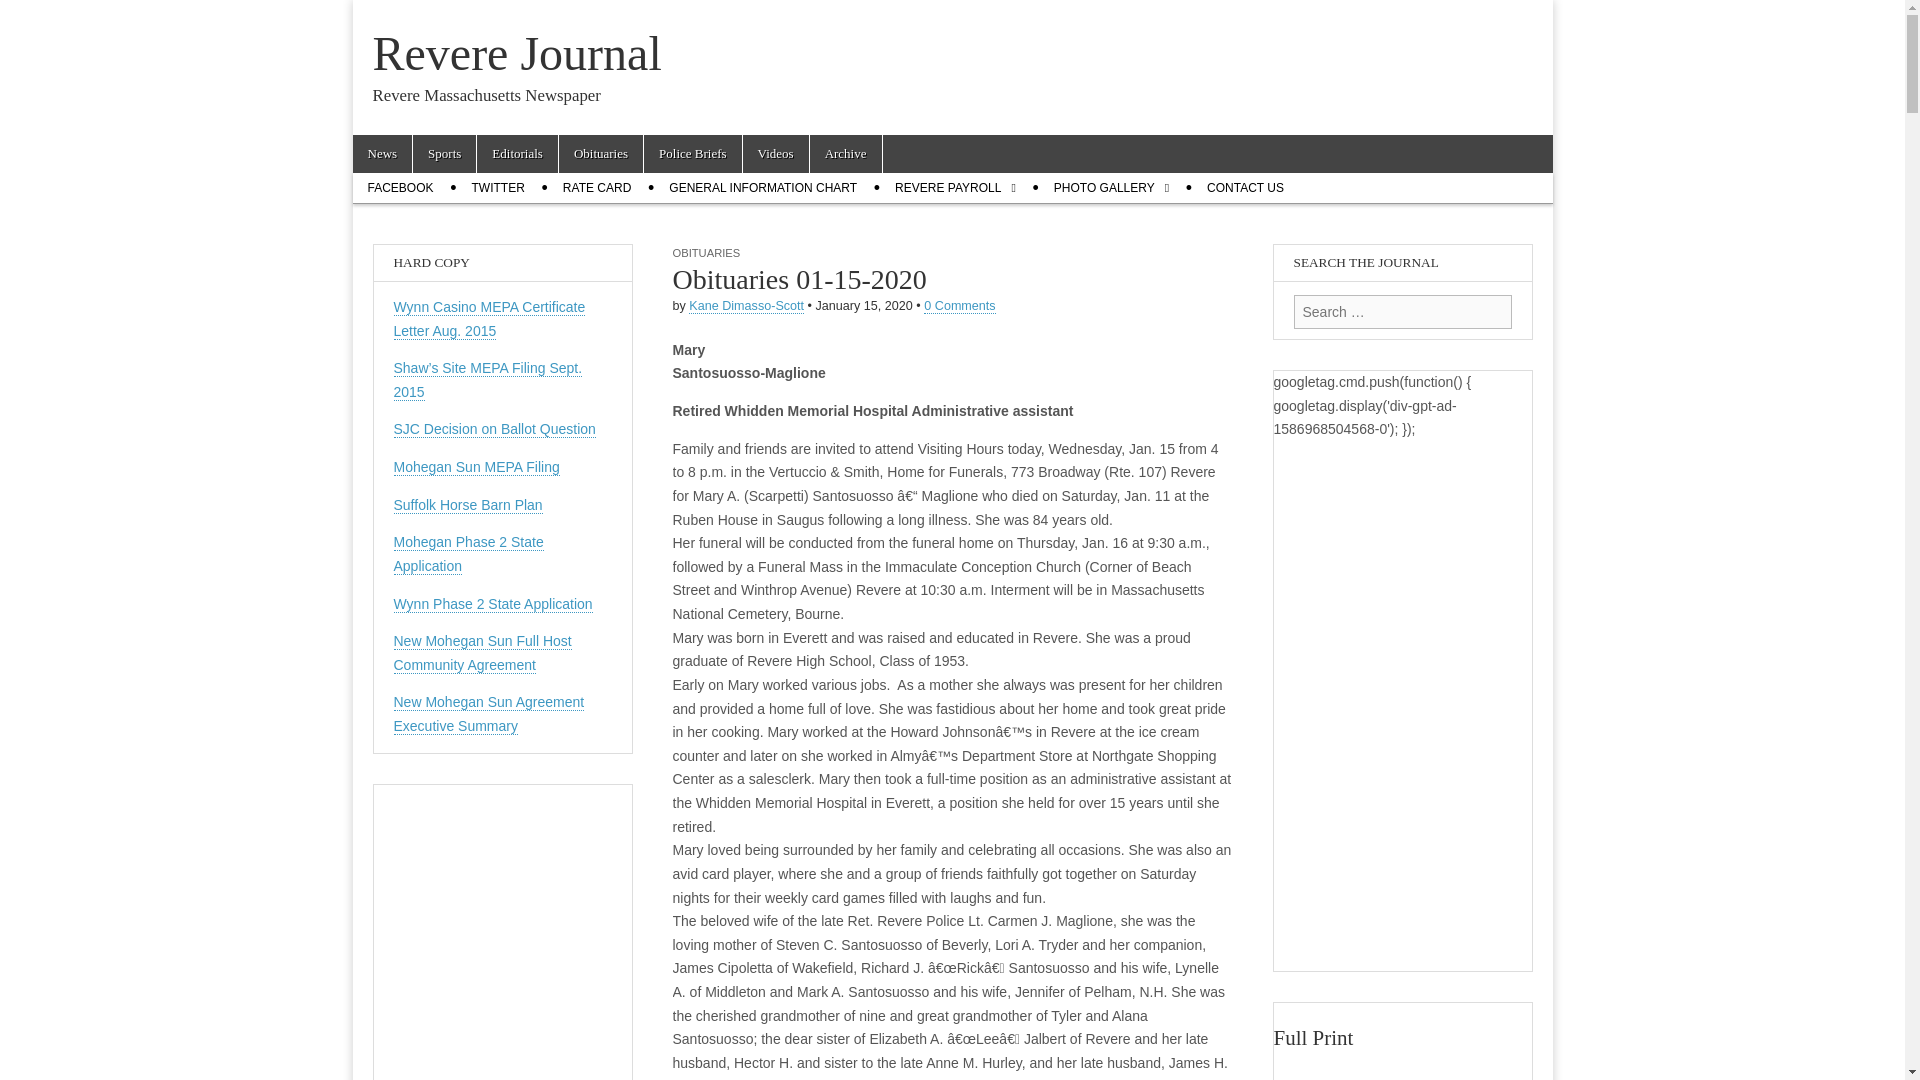 The image size is (1920, 1080). What do you see at coordinates (955, 188) in the screenshot?
I see `REVERE PAYROLL` at bounding box center [955, 188].